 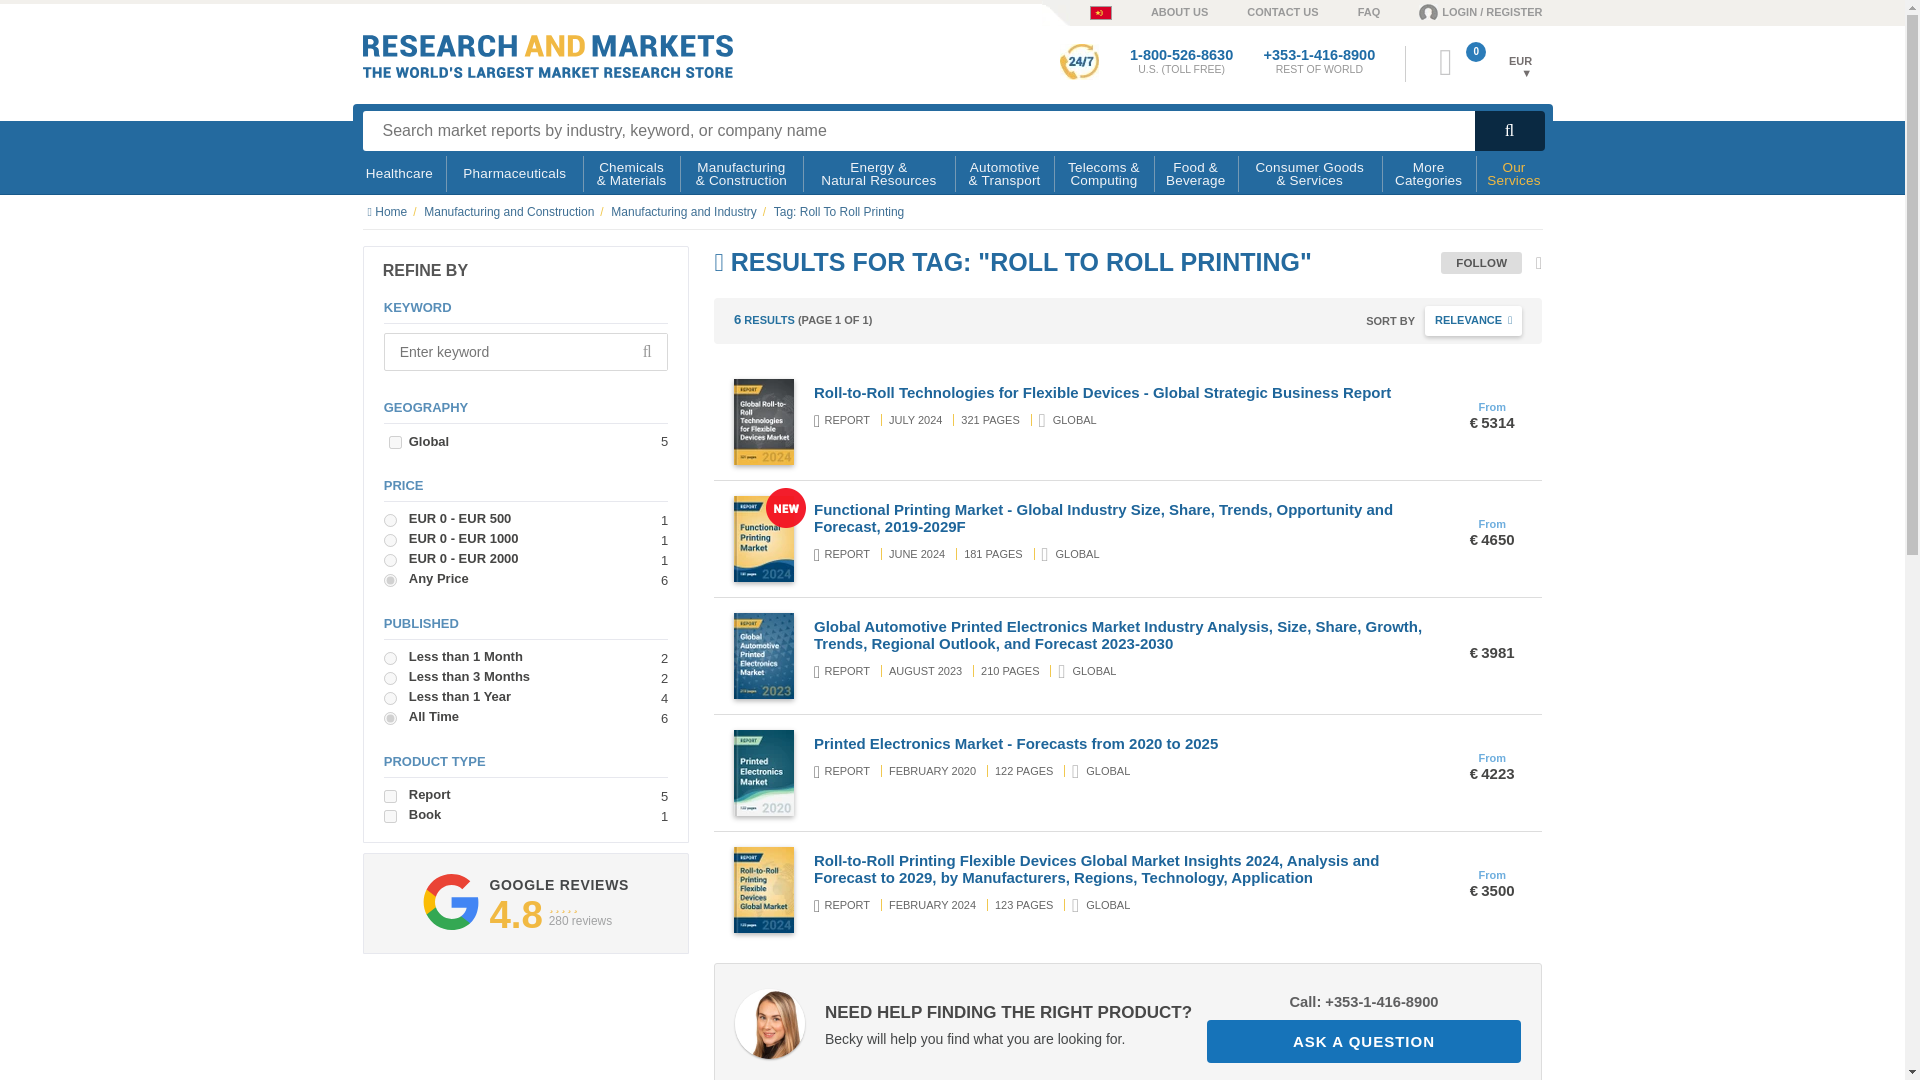 I want to click on Healthcare, so click(x=399, y=174).